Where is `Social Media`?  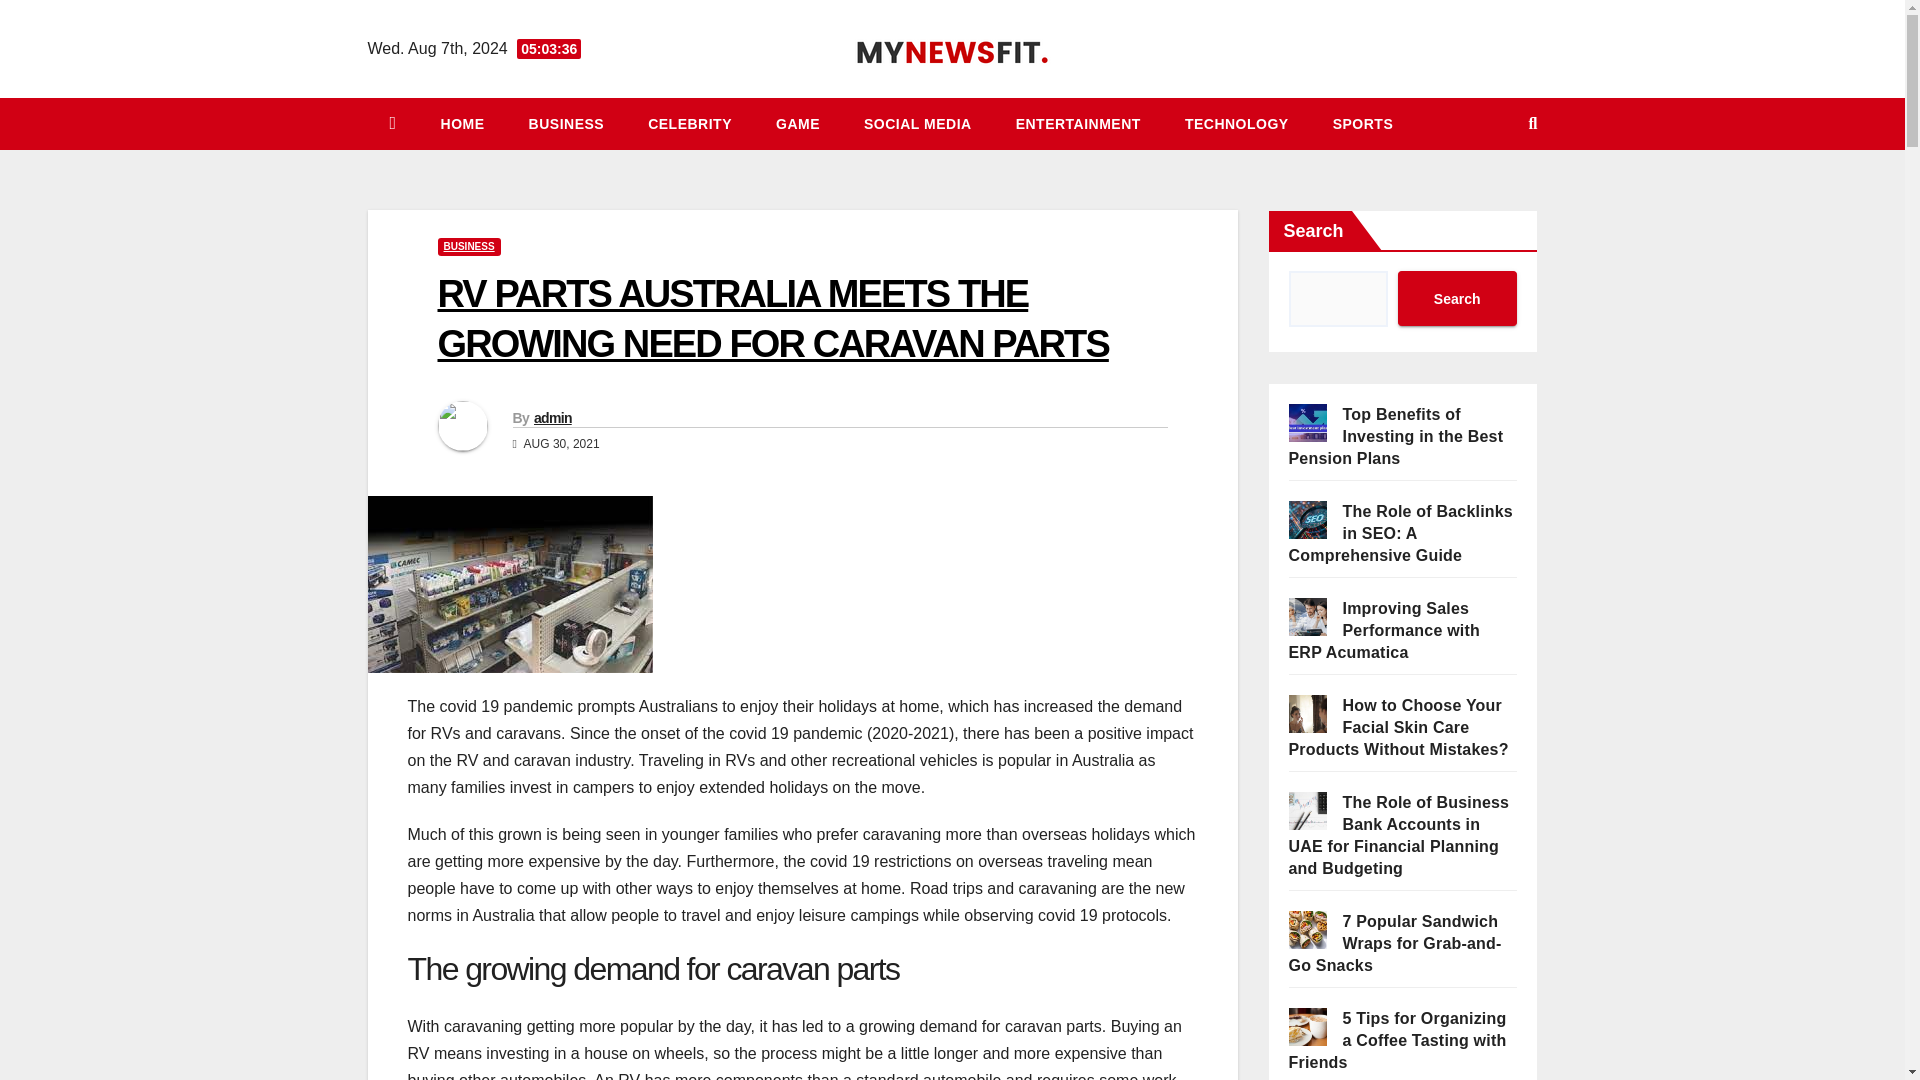
Social Media is located at coordinates (918, 124).